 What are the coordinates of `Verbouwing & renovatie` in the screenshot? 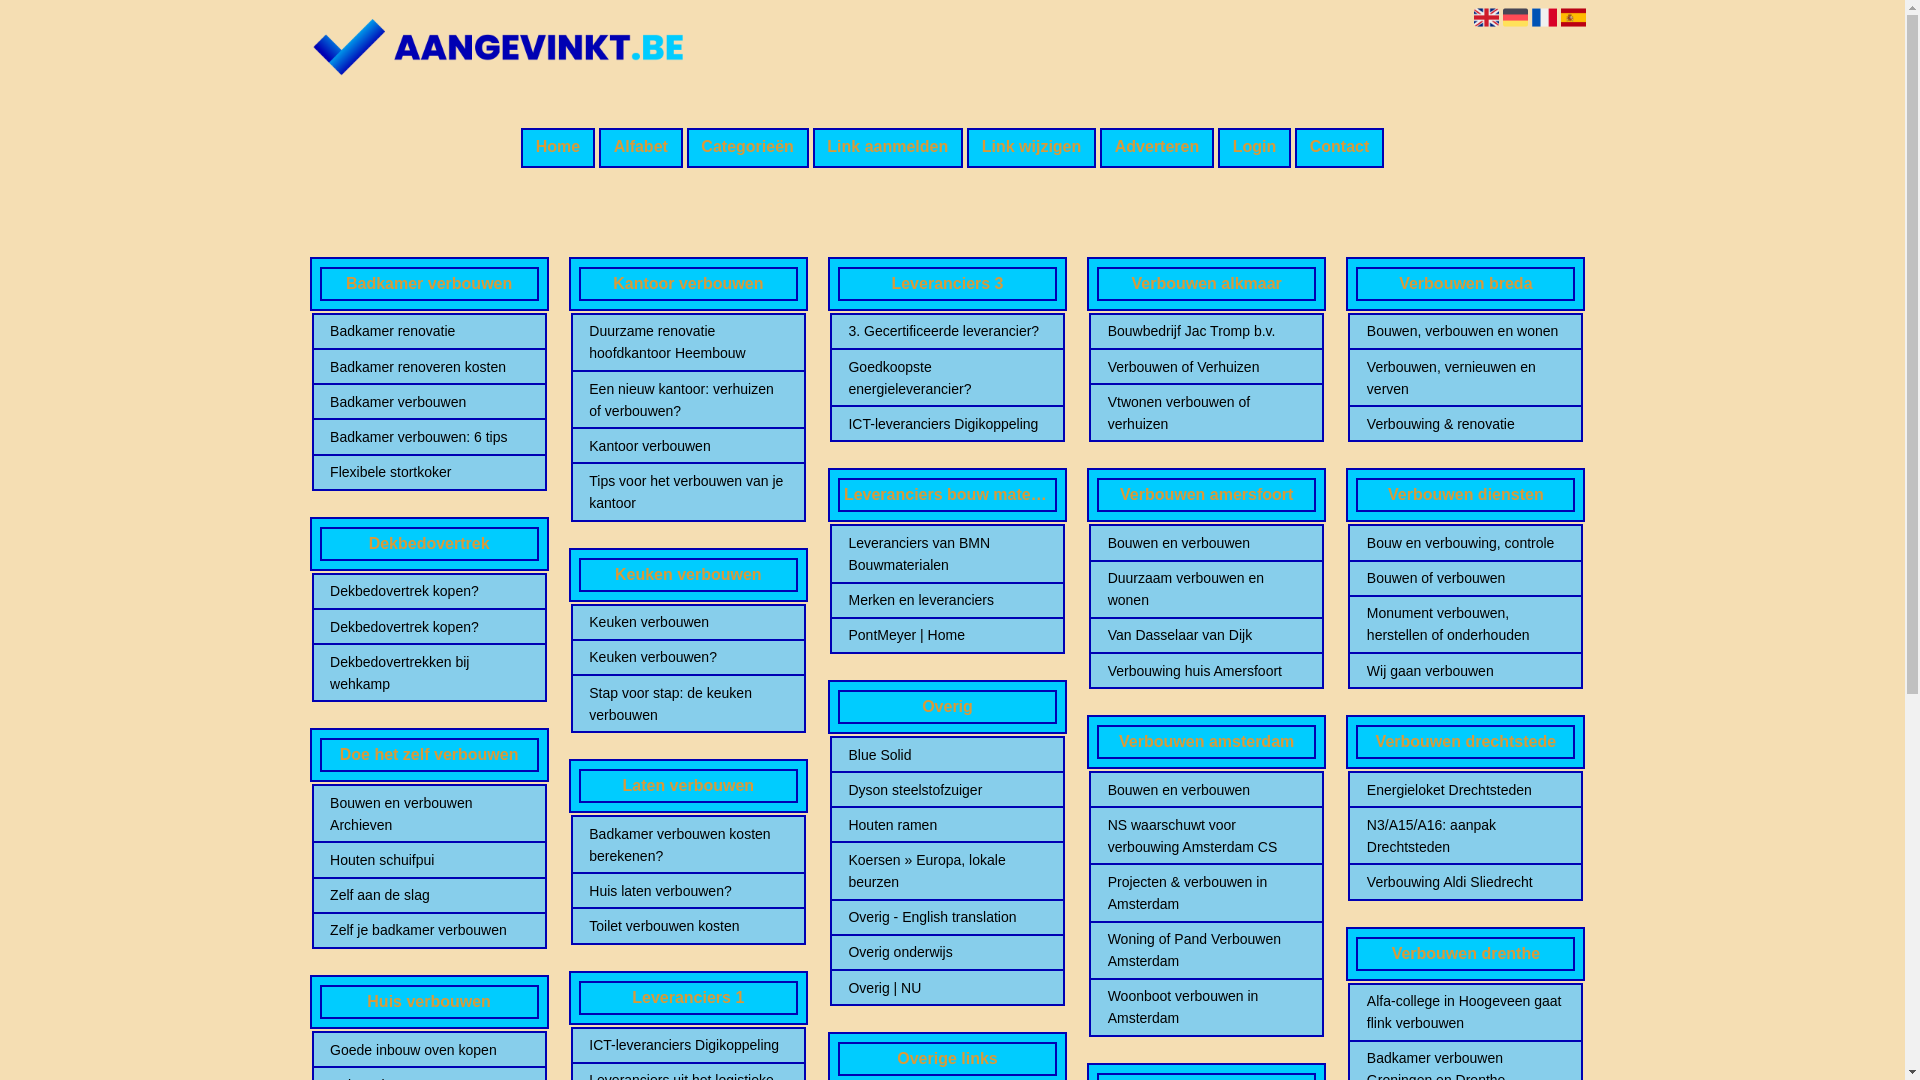 It's located at (1466, 424).